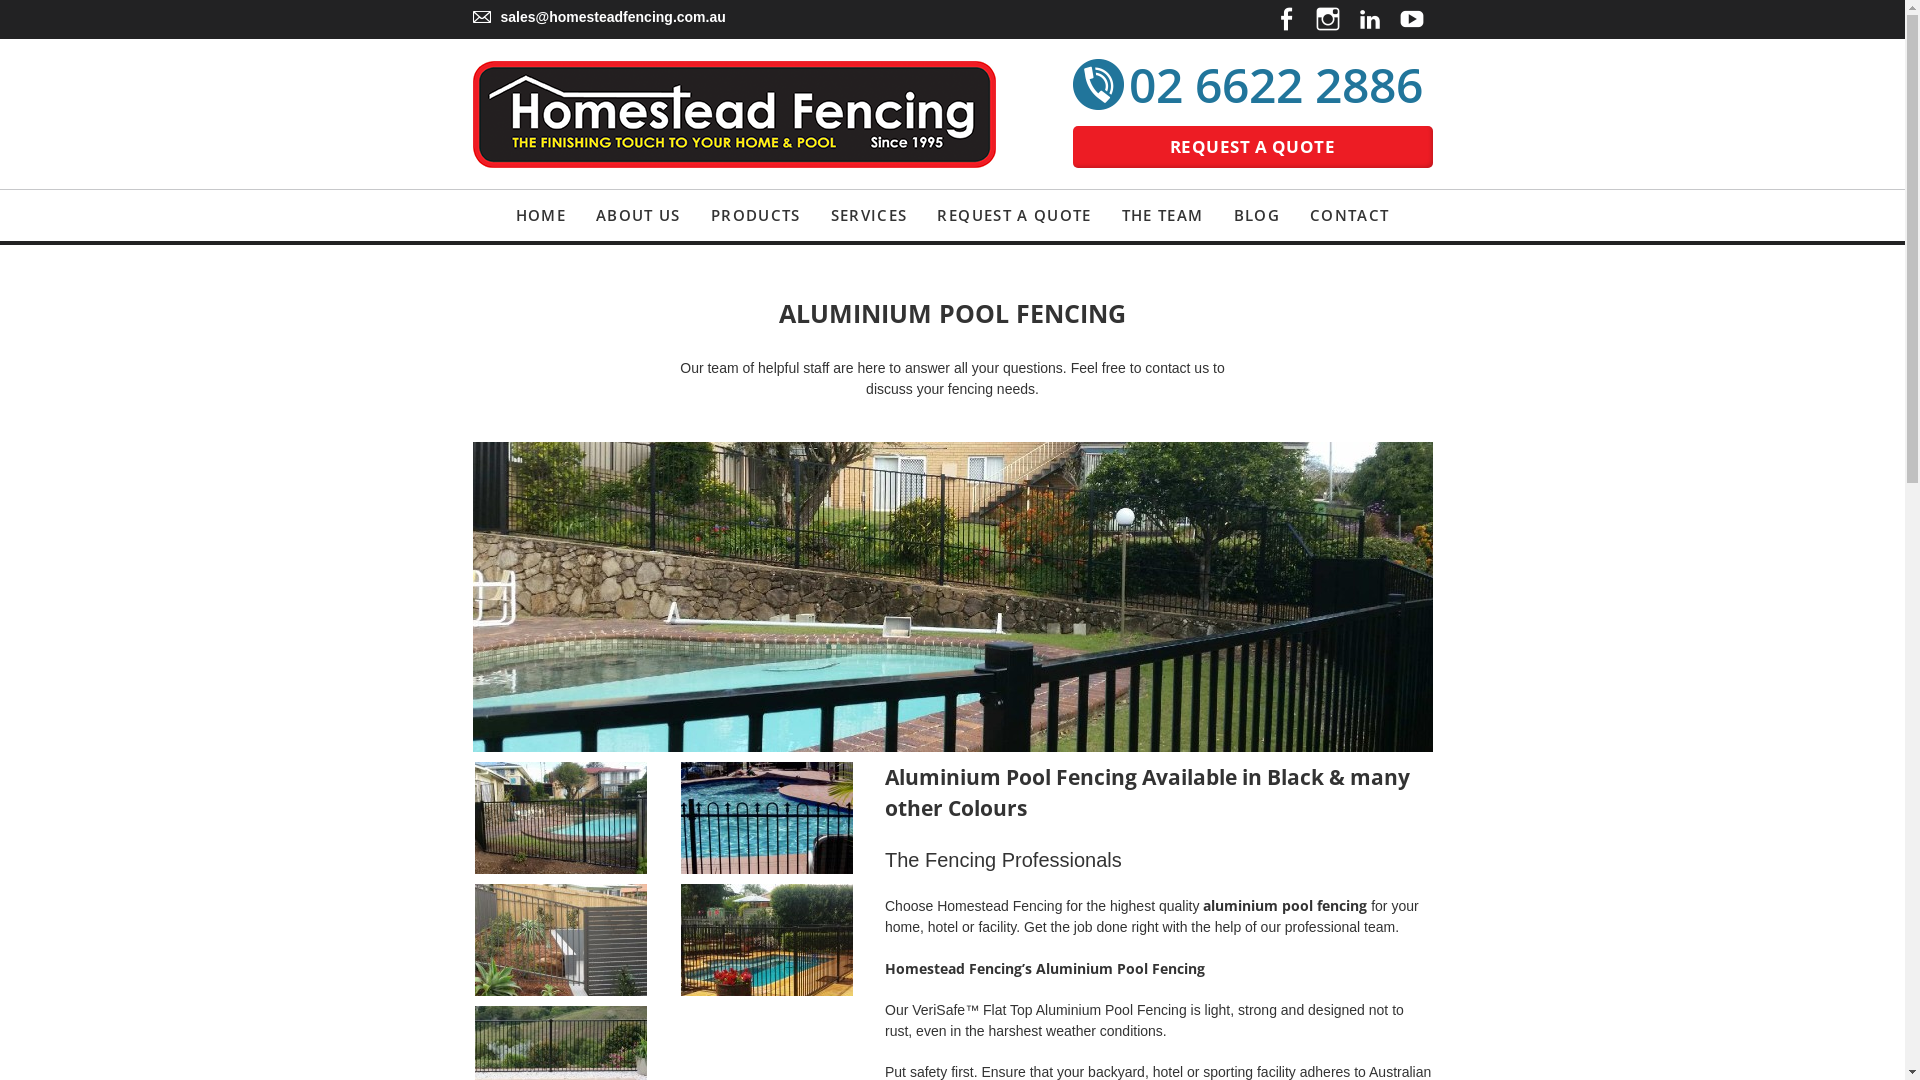 This screenshot has width=1920, height=1080. Describe the element at coordinates (1411, 19) in the screenshot. I see `Youtube` at that location.